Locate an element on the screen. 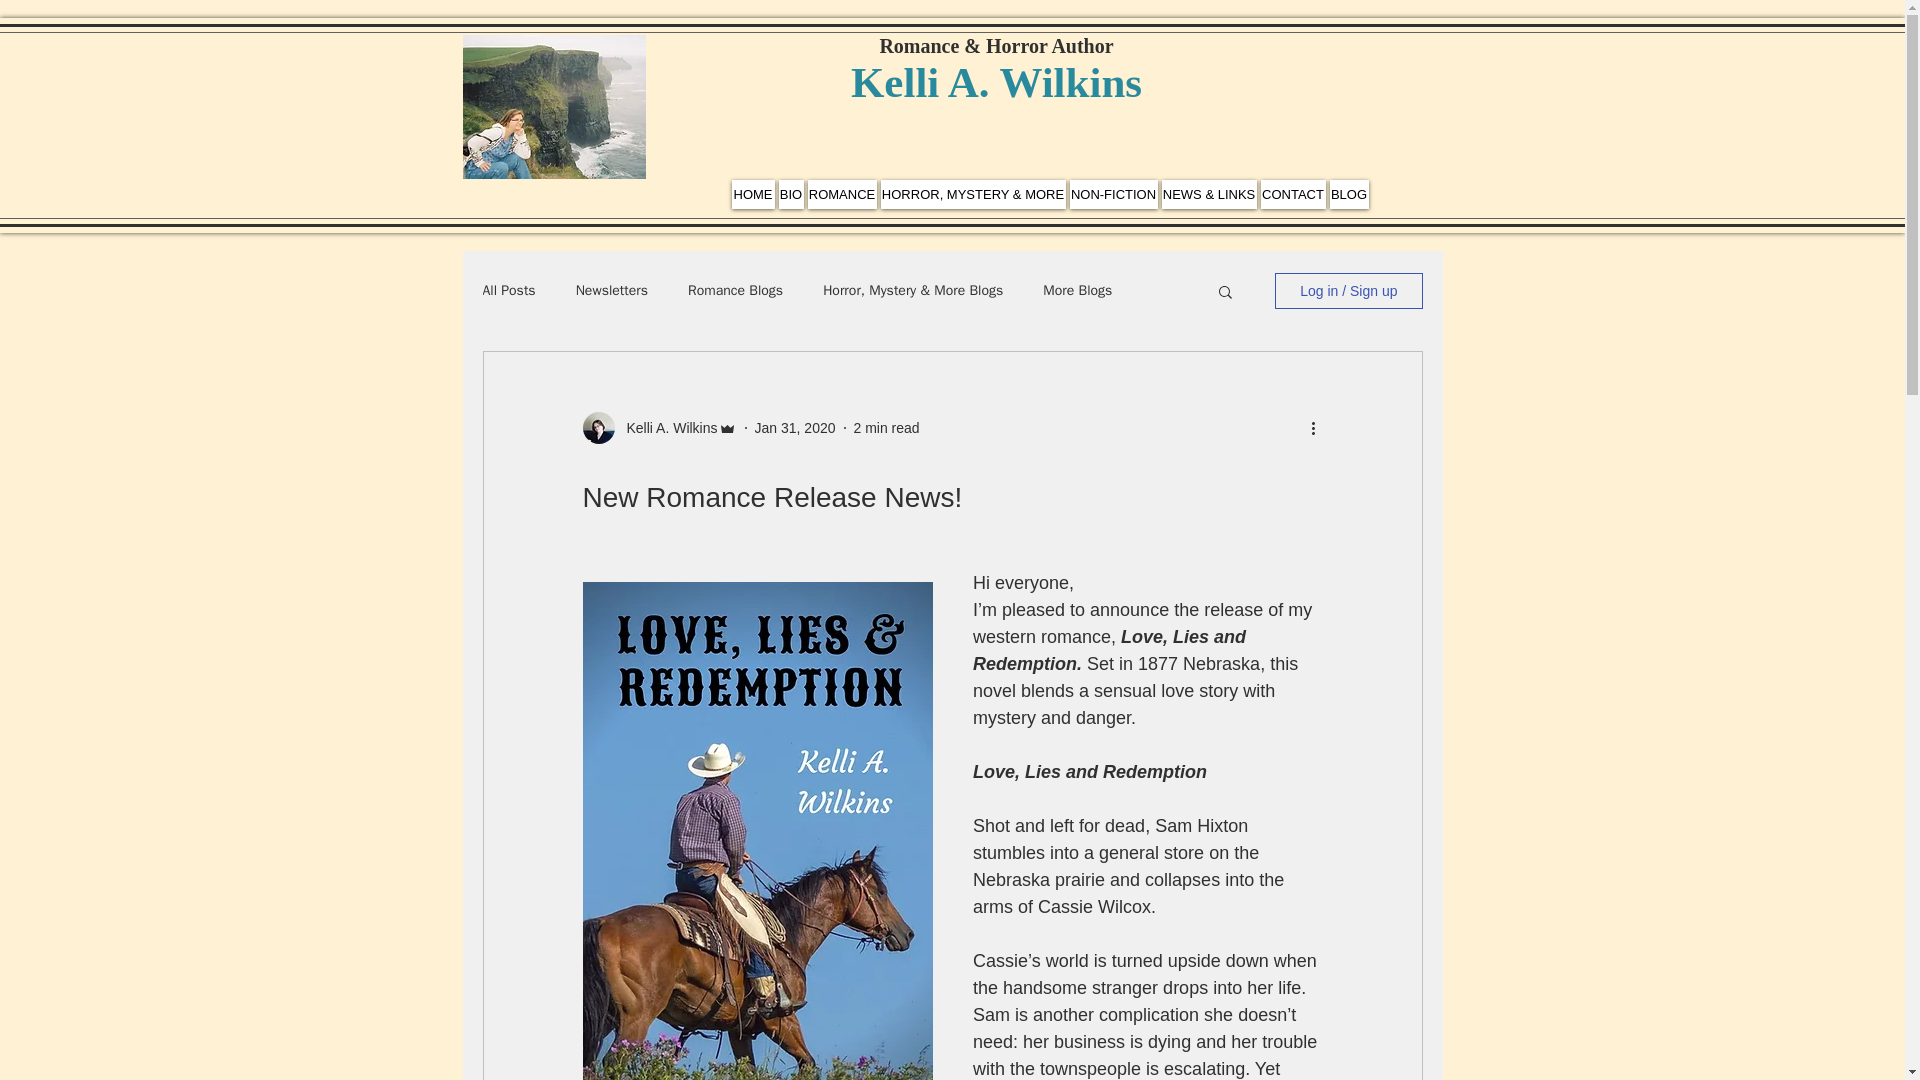 The image size is (1920, 1080). NON-FICTION is located at coordinates (1113, 194).